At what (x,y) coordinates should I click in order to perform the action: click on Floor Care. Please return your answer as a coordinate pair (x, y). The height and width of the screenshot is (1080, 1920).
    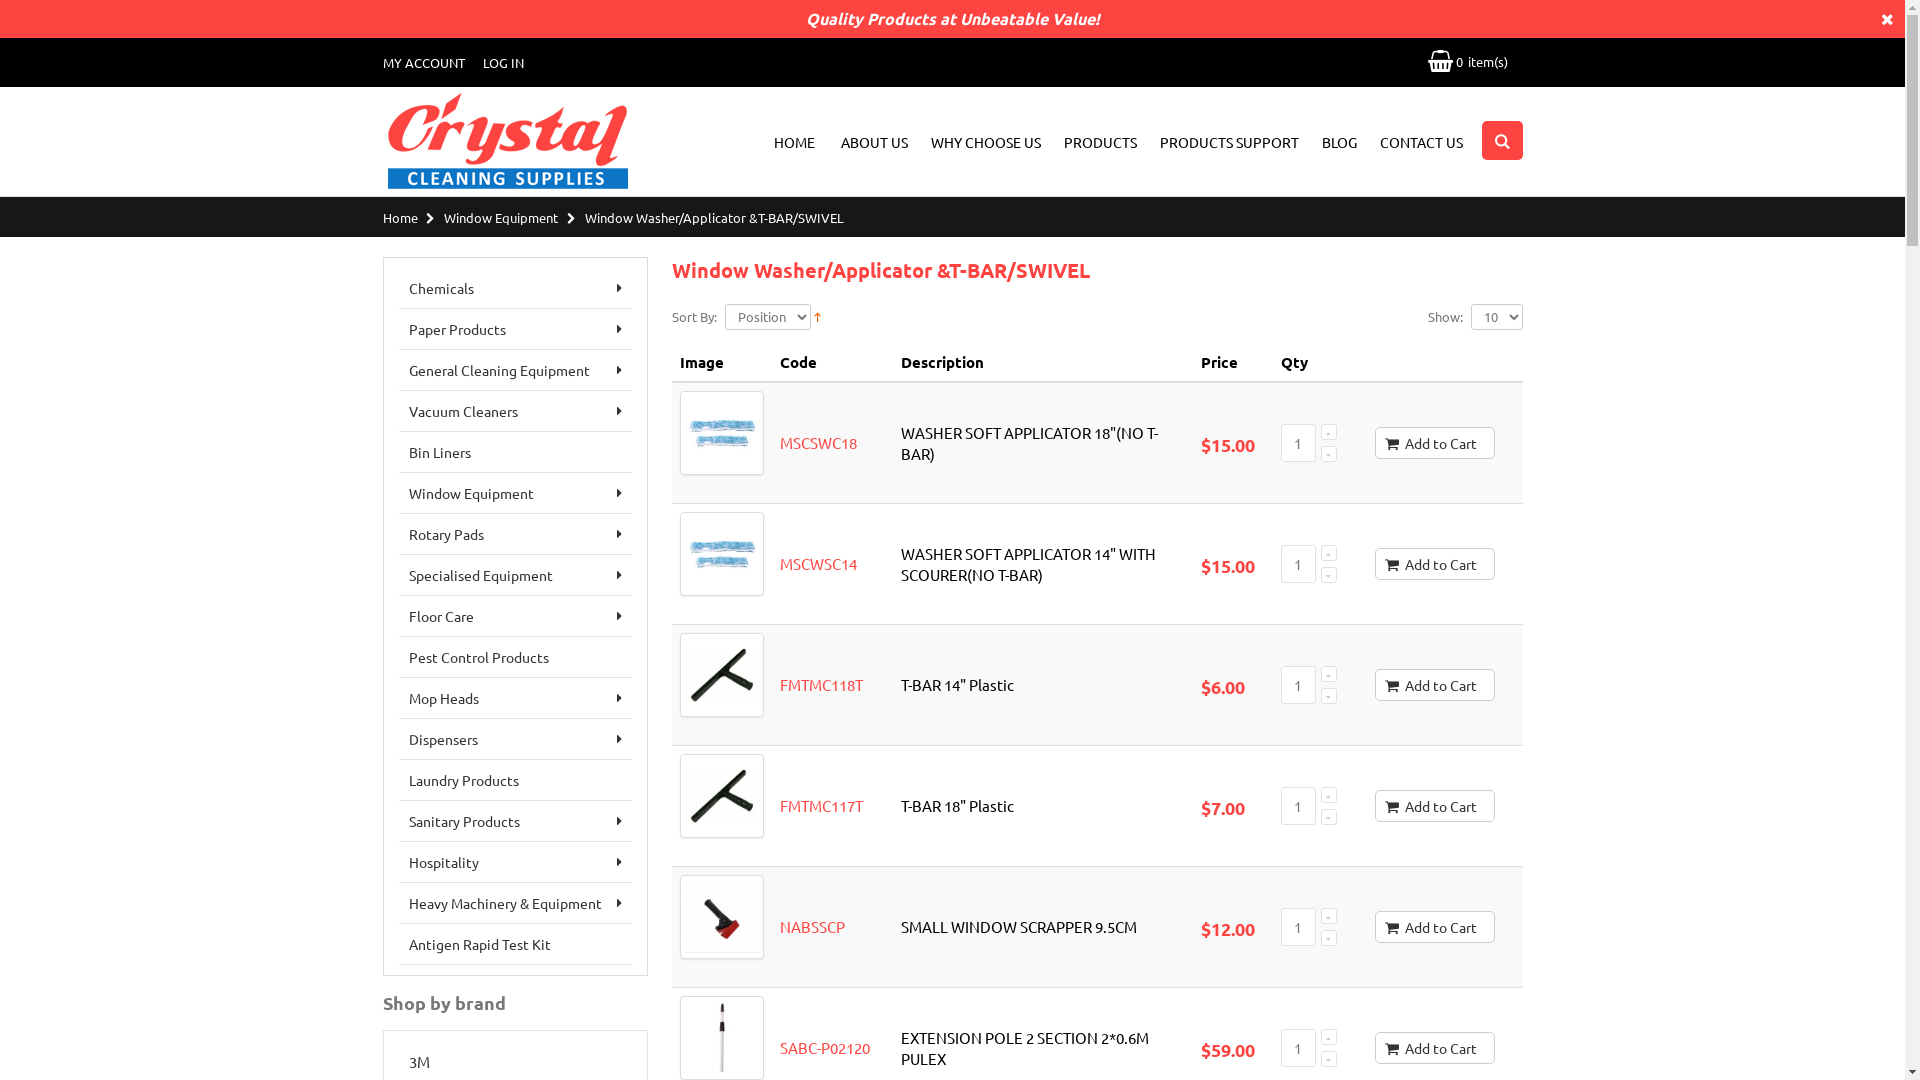
    Looking at the image, I should click on (515, 616).